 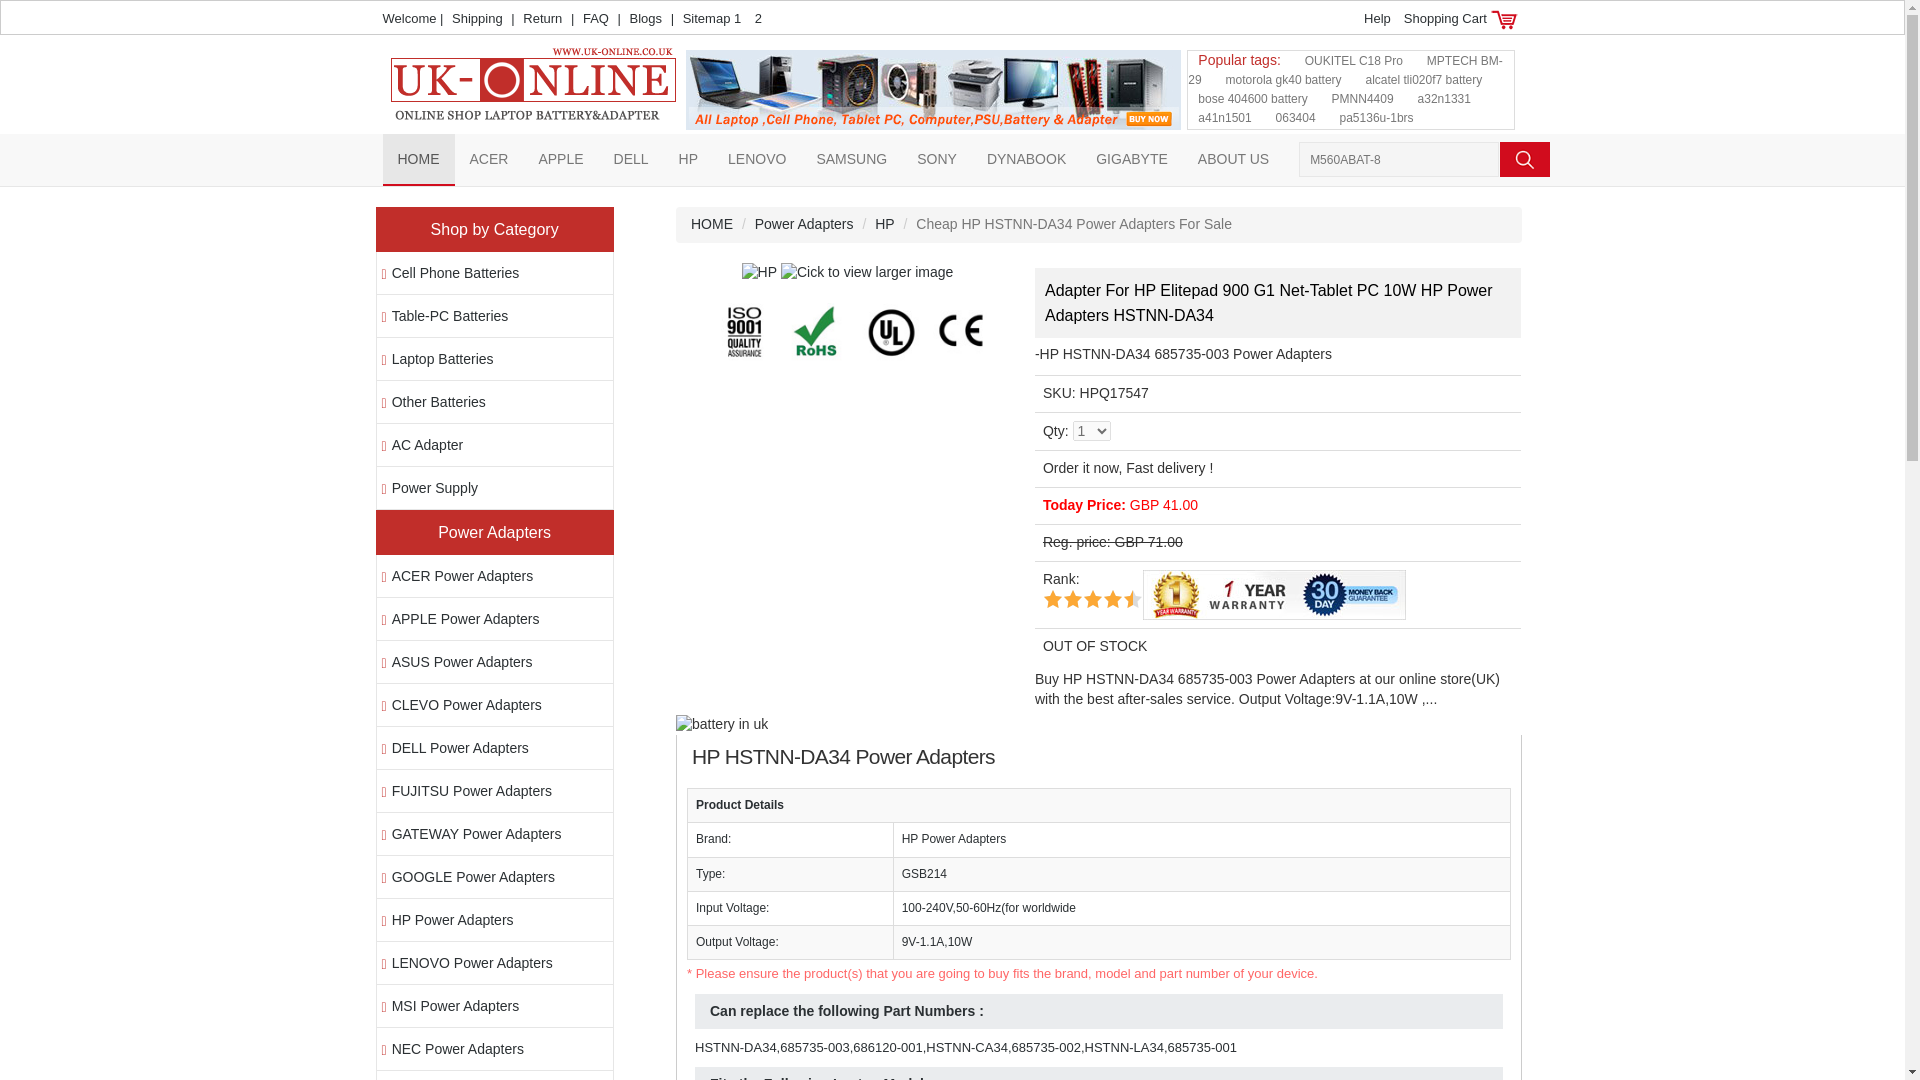 I want to click on a41n1501, so click(x=1224, y=118).